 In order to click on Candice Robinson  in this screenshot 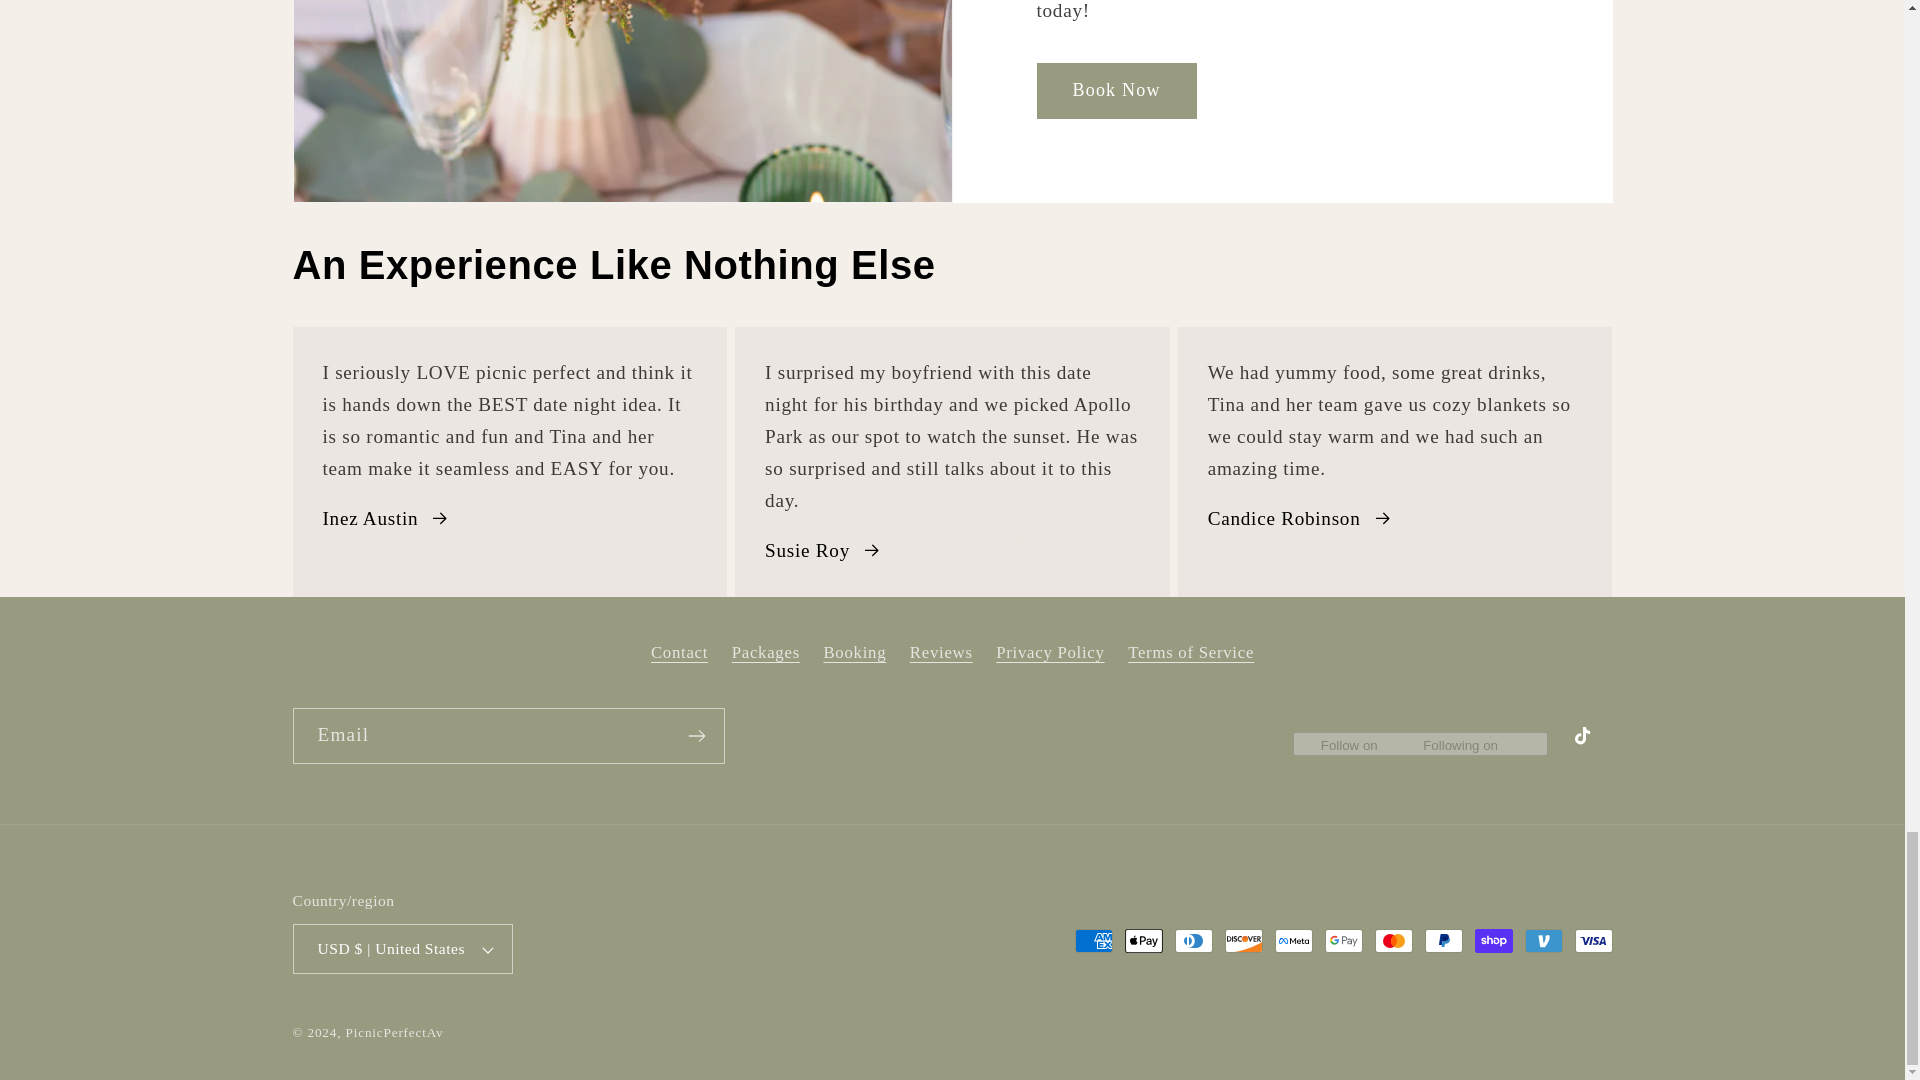, I will do `click(1300, 518)`.